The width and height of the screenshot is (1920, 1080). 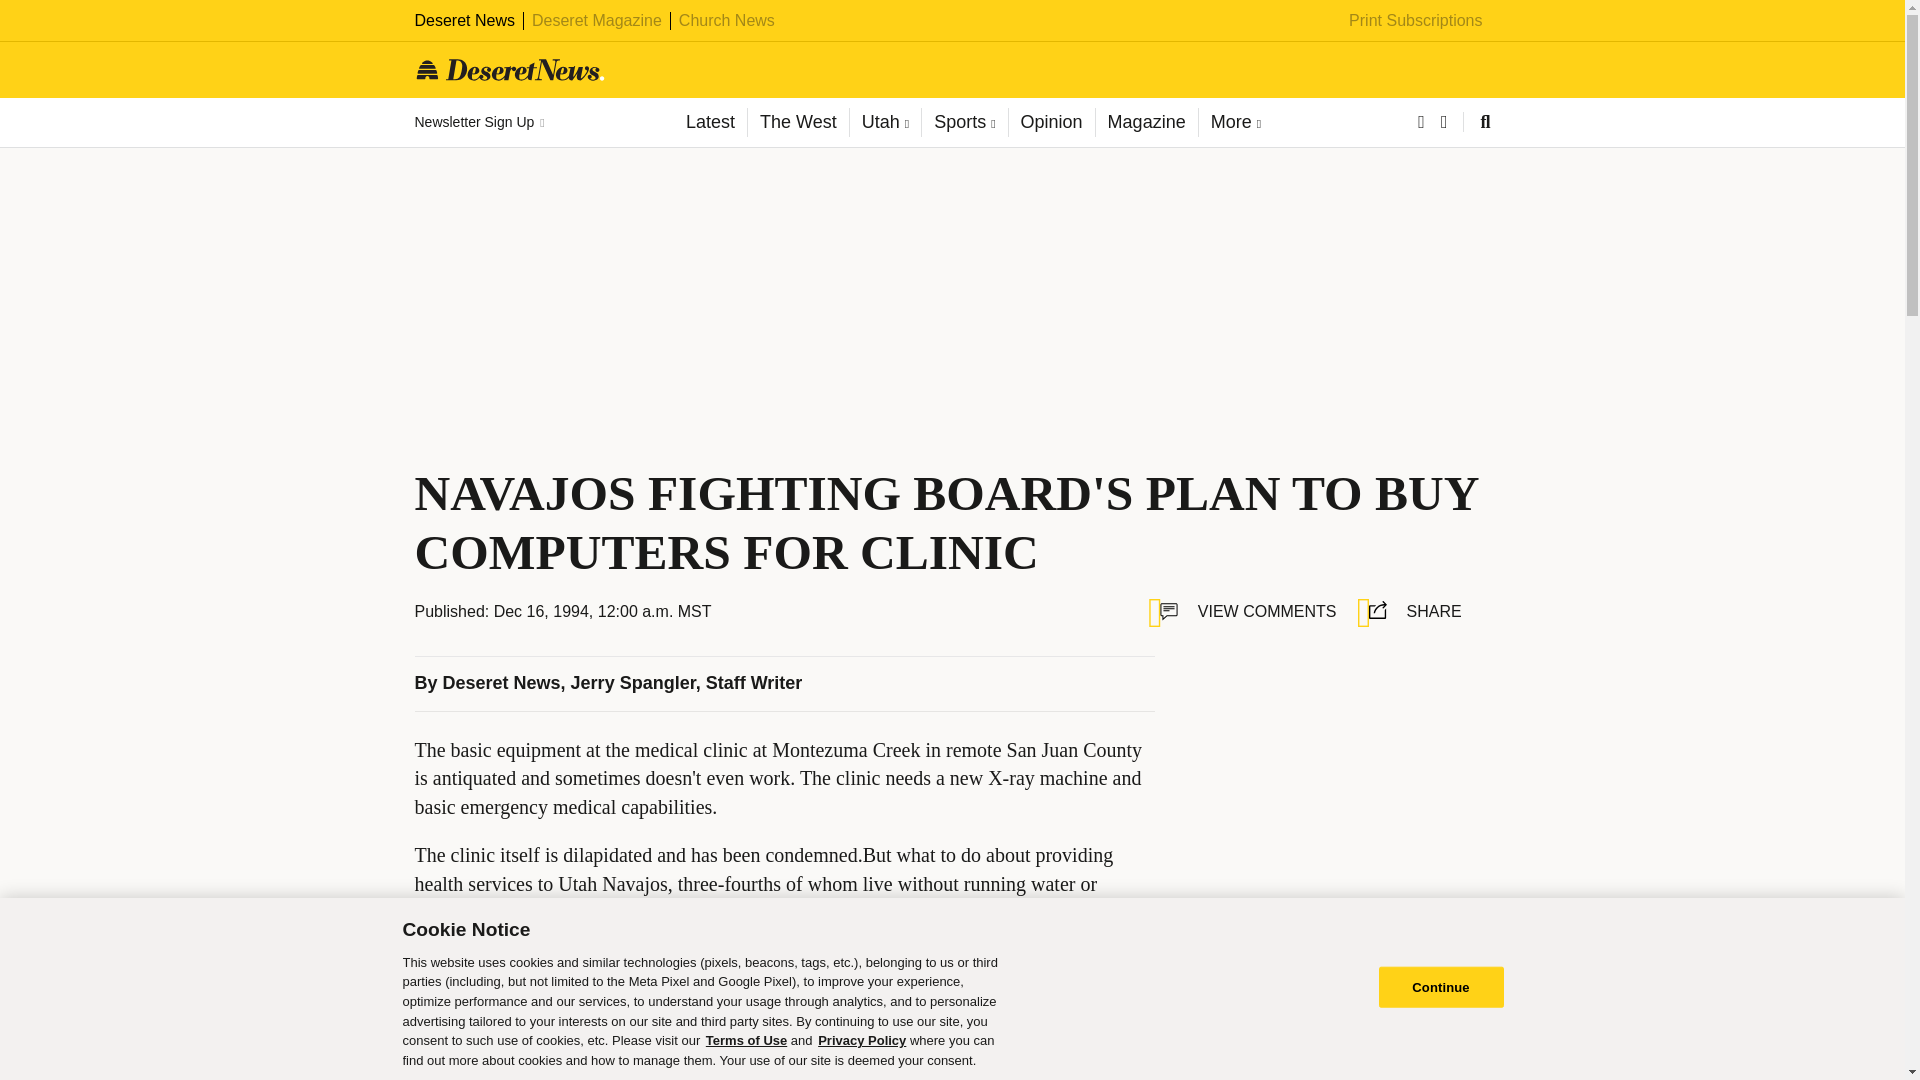 I want to click on Print Subscriptions, so click(x=1416, y=20).